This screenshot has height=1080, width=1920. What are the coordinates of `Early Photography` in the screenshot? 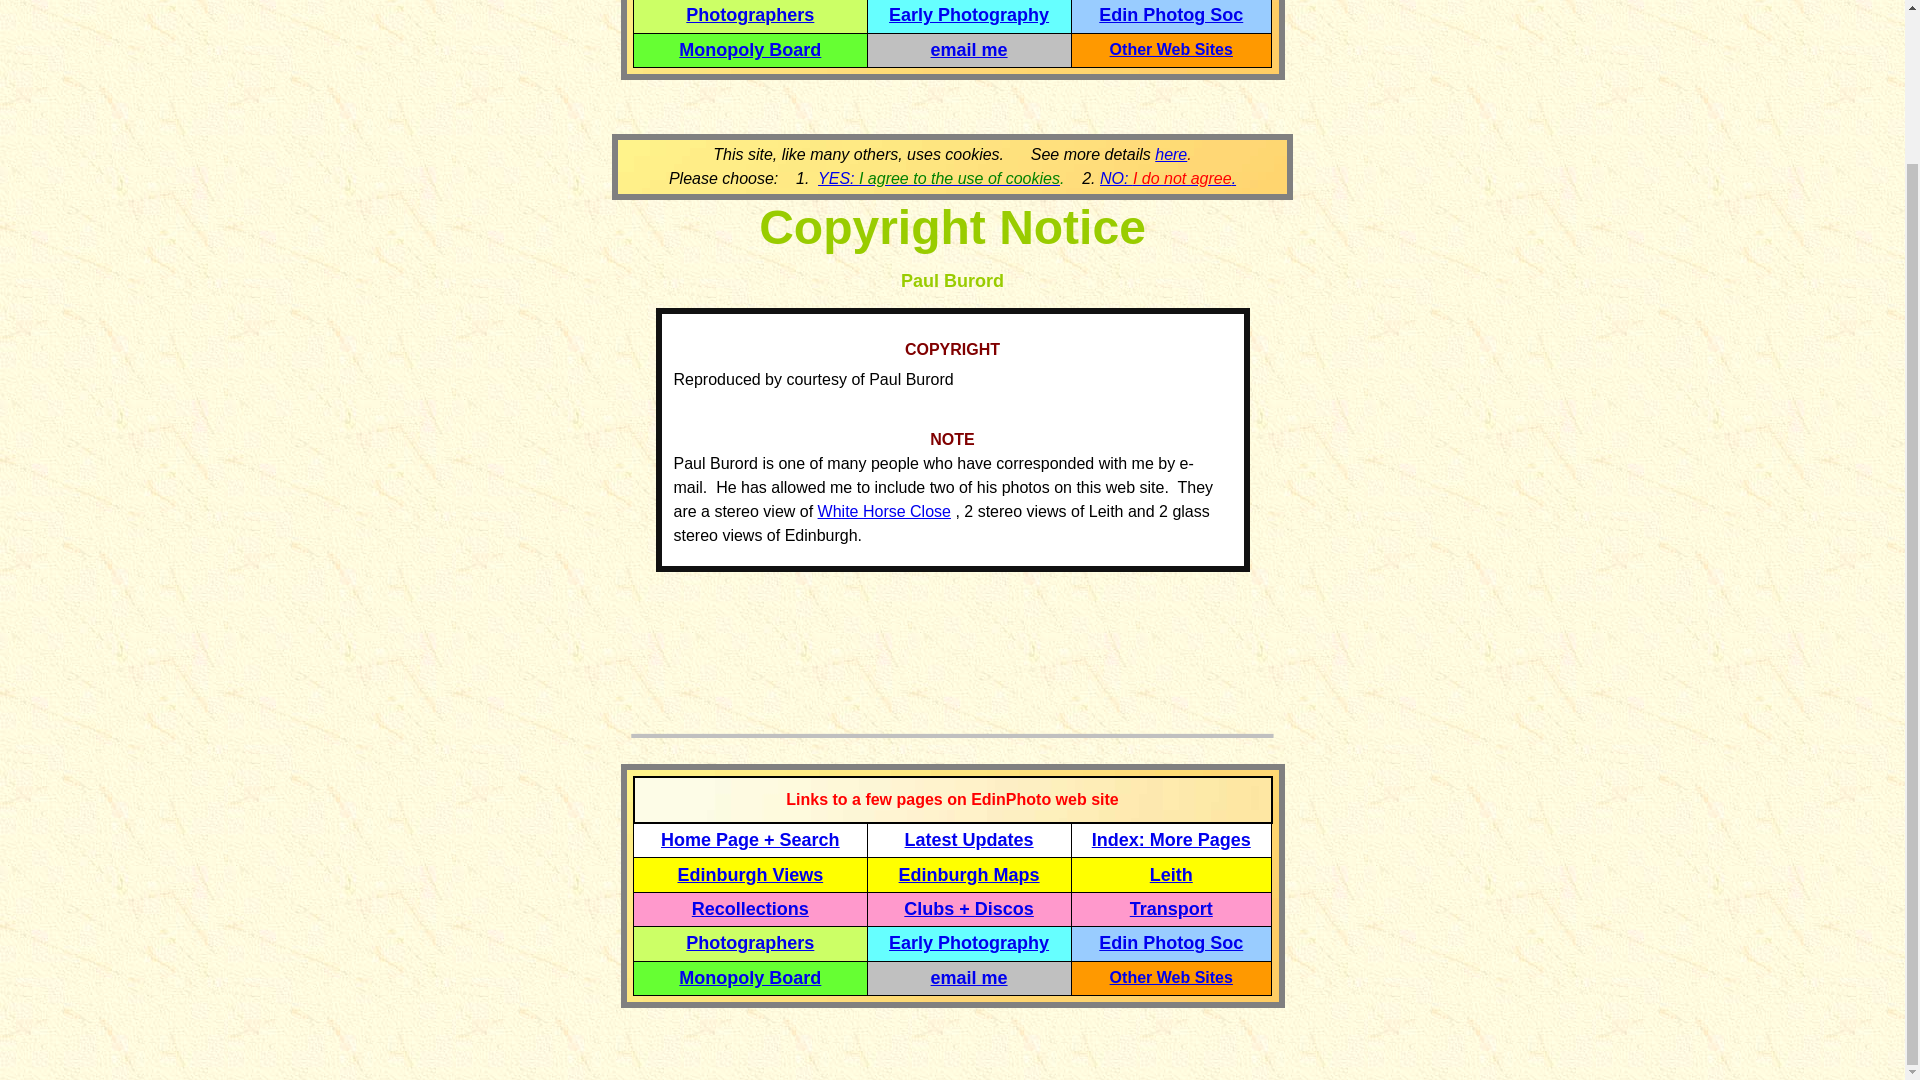 It's located at (968, 14).